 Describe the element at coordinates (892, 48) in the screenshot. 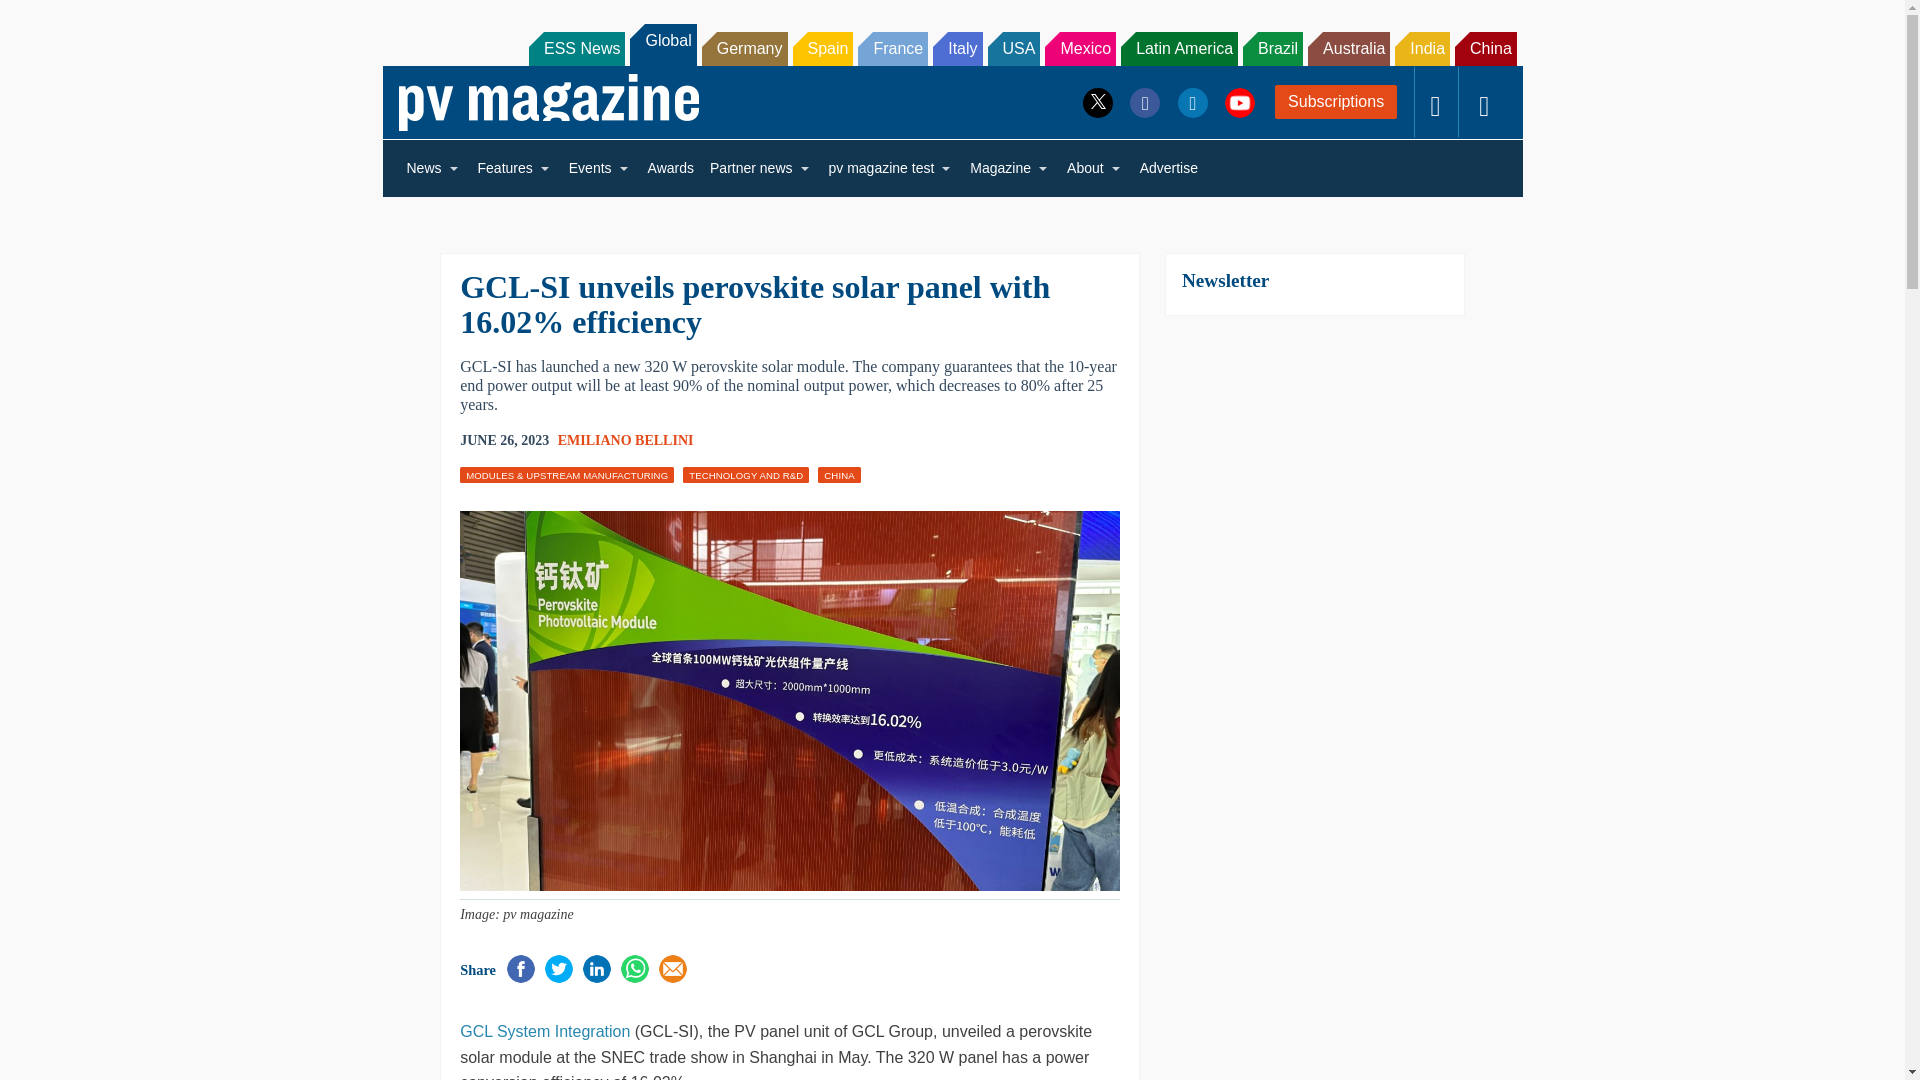

I see `France` at that location.